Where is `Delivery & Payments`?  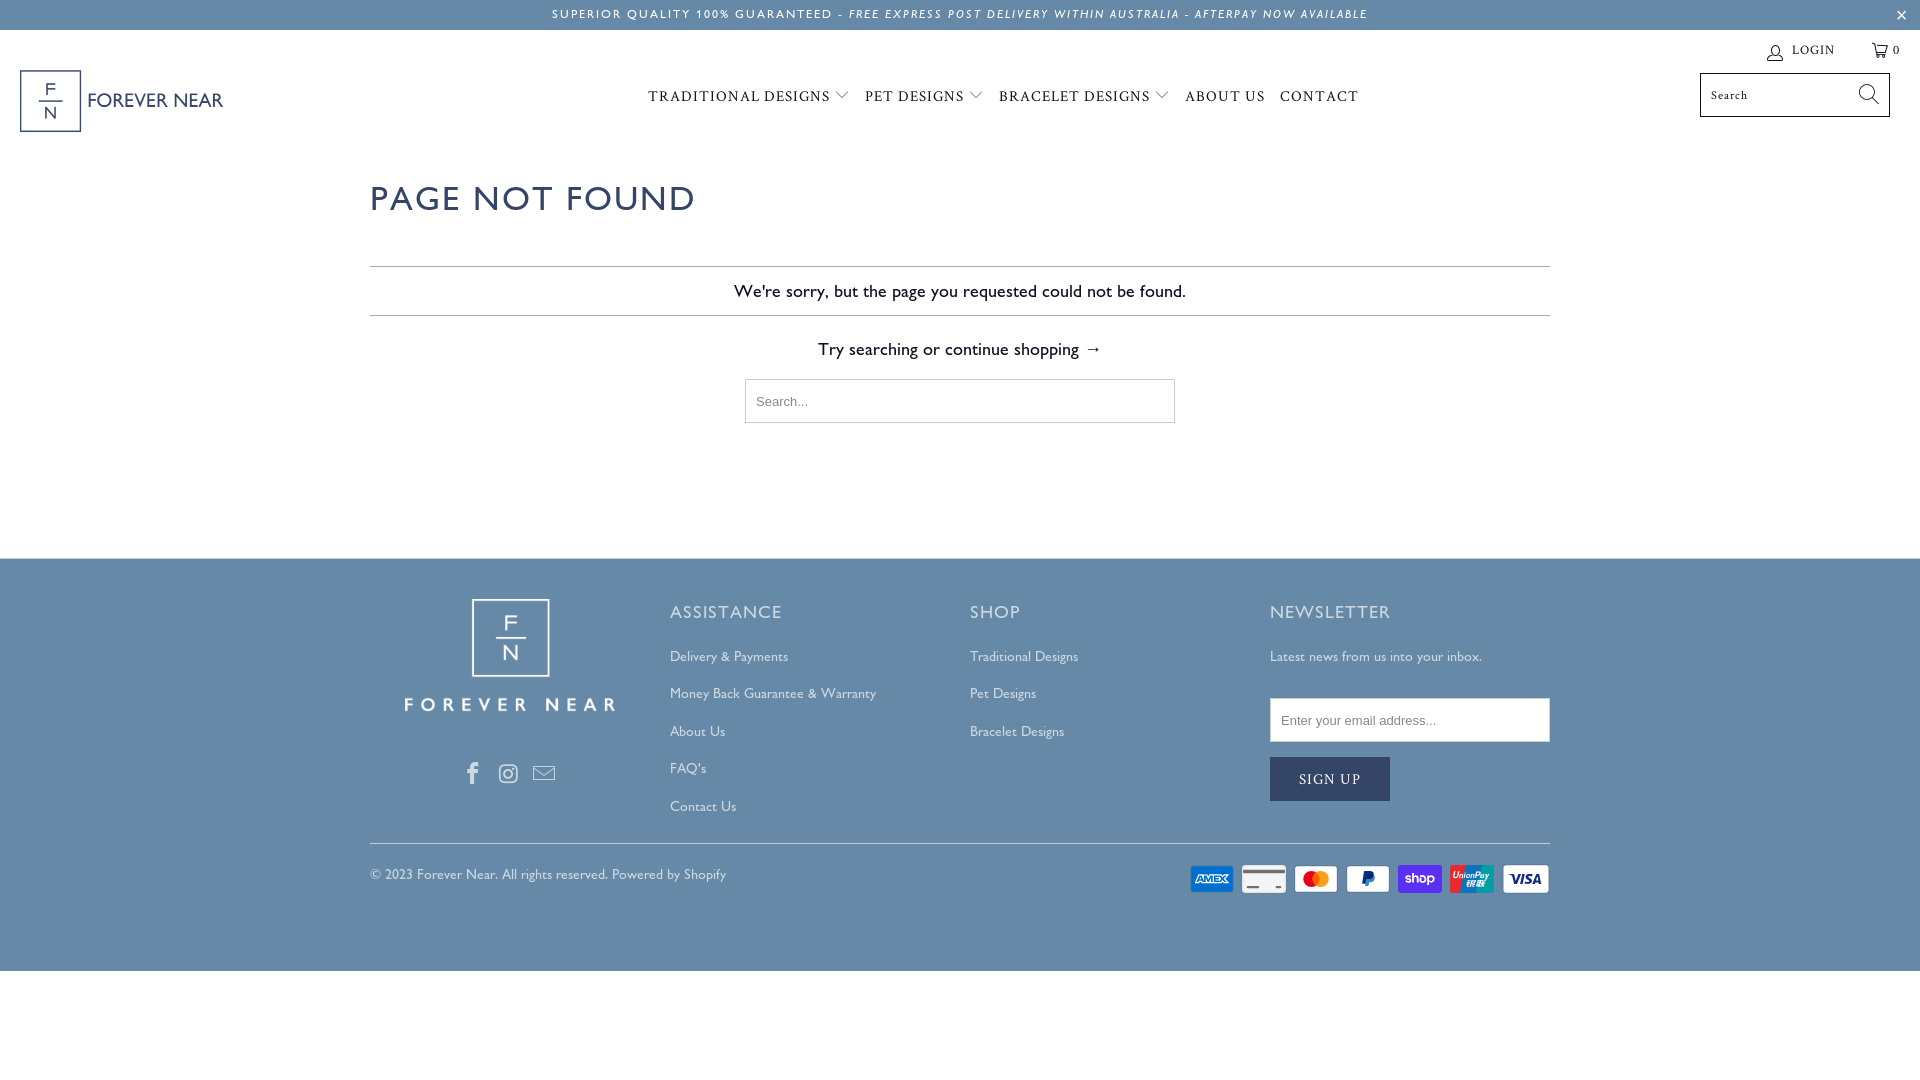 Delivery & Payments is located at coordinates (729, 656).